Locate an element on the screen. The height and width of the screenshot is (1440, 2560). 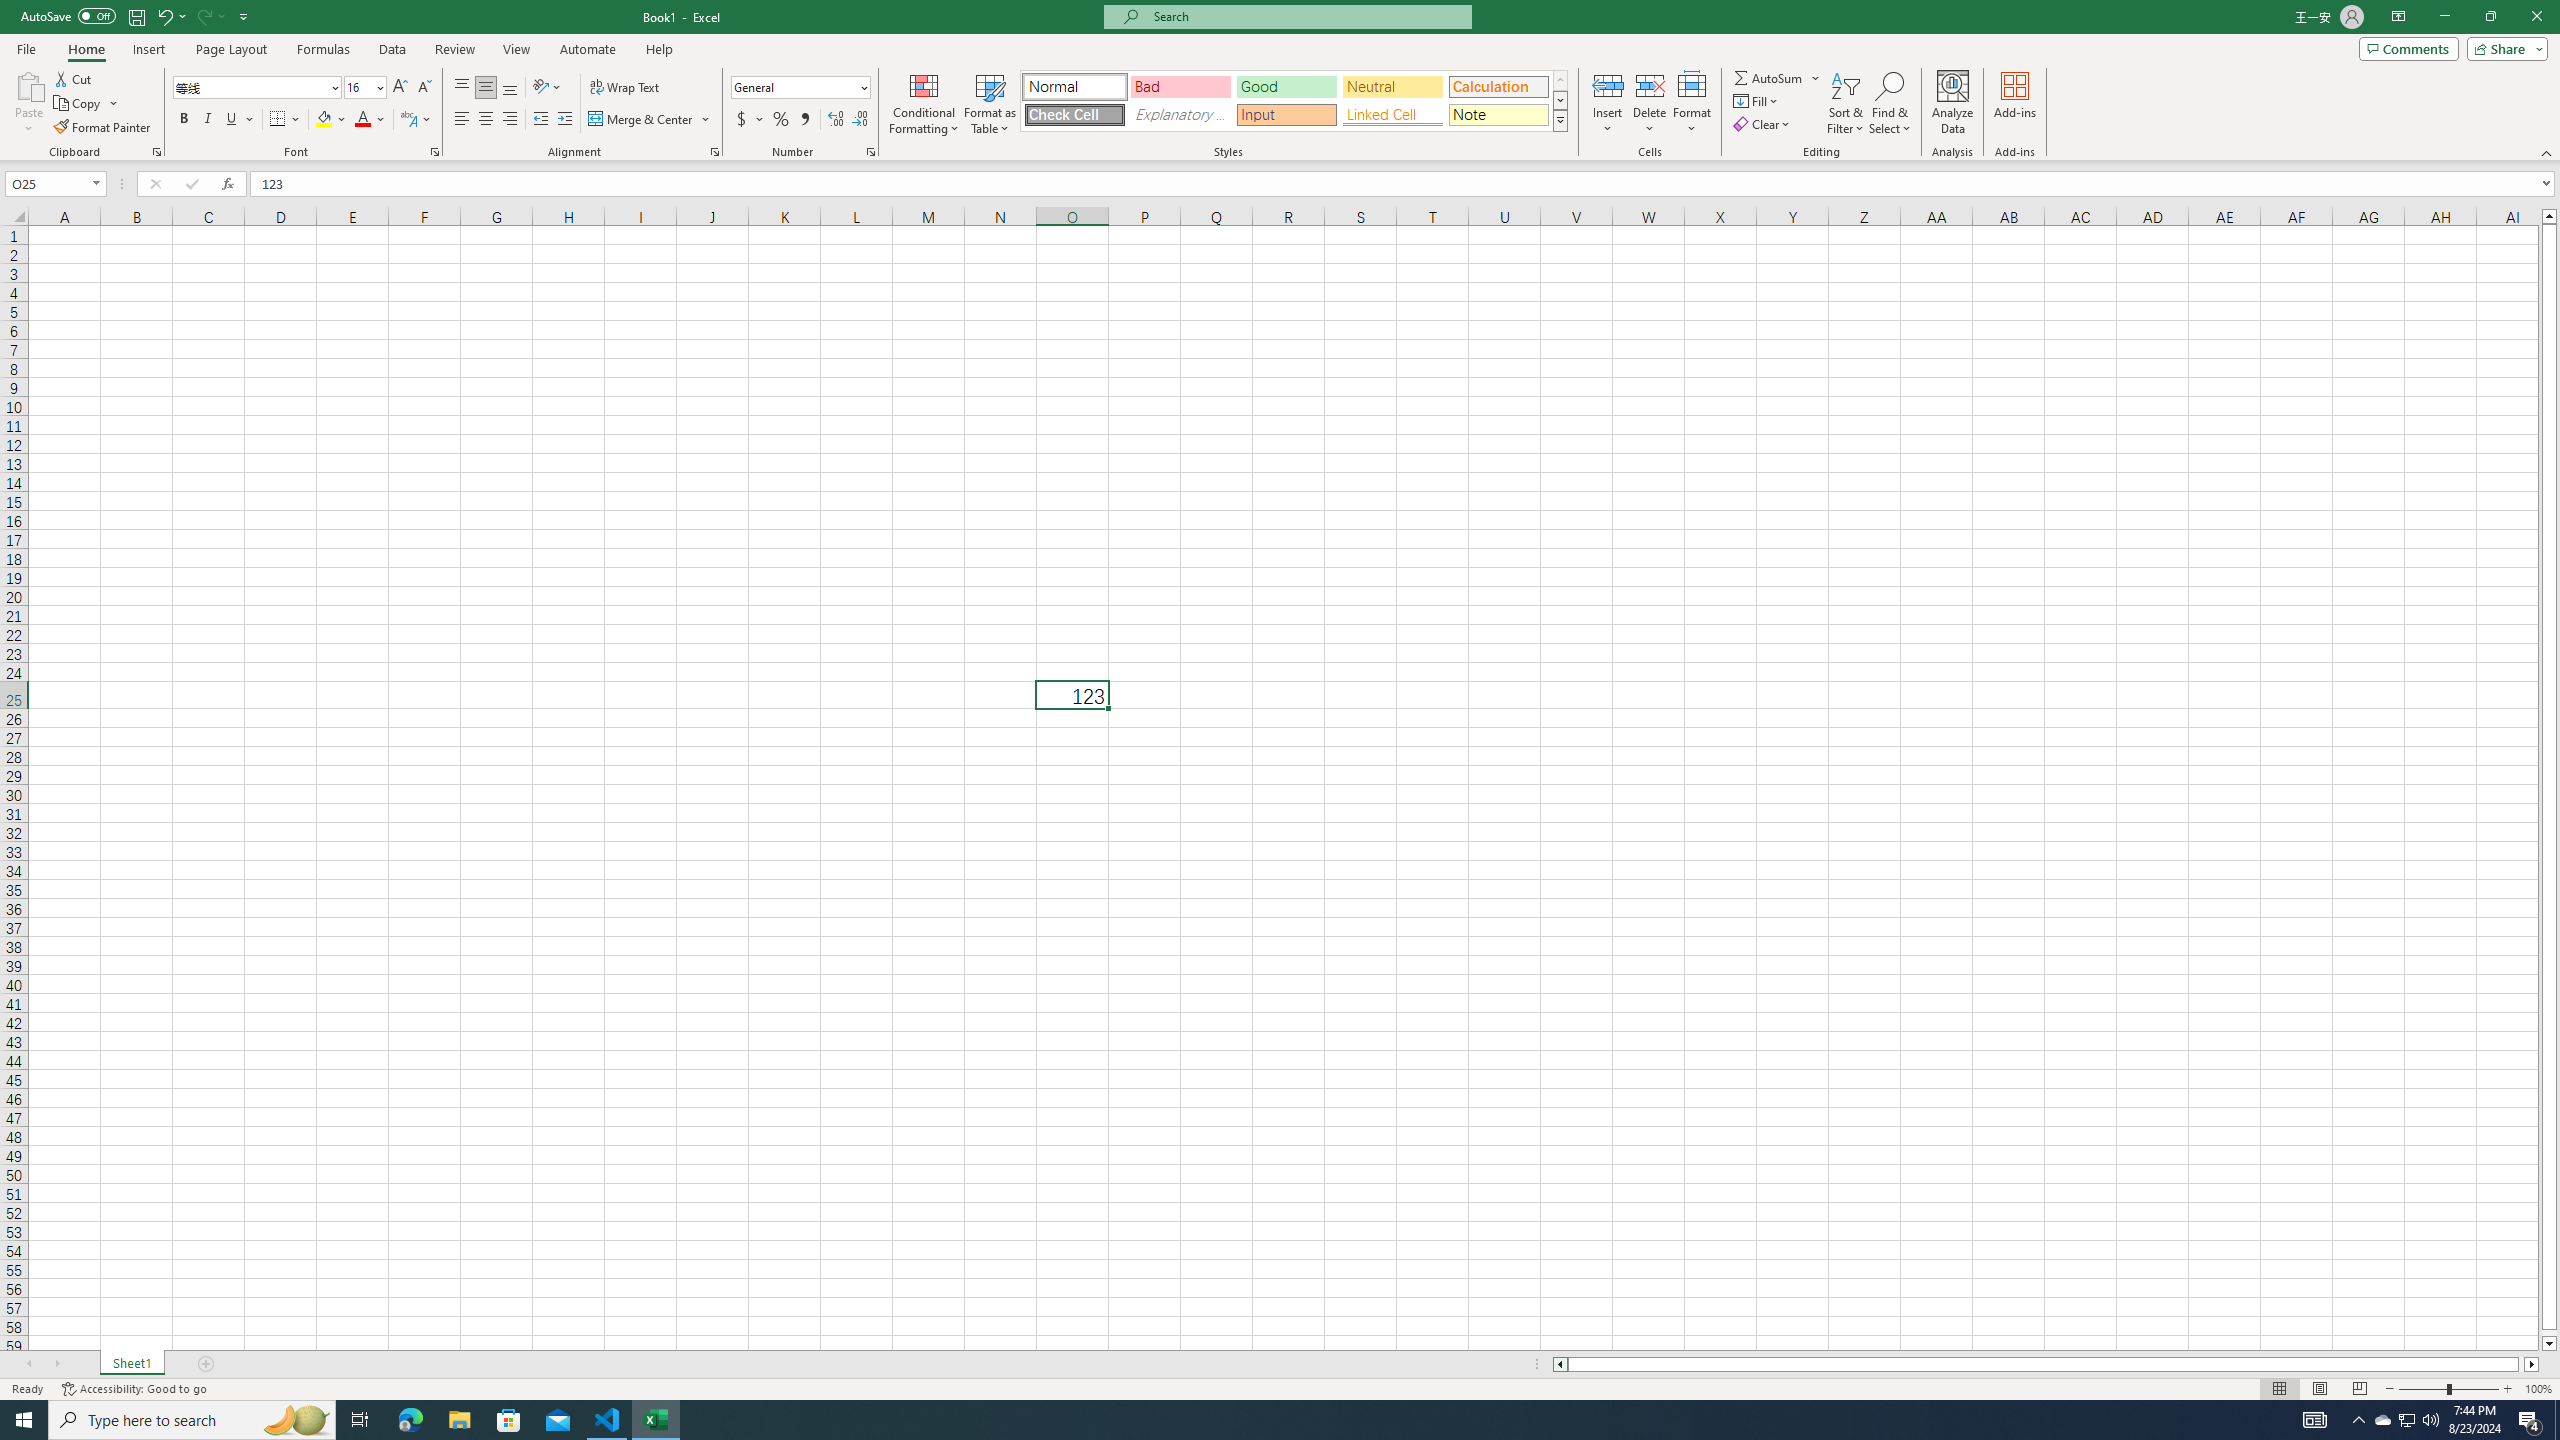
AutoSave is located at coordinates (68, 16).